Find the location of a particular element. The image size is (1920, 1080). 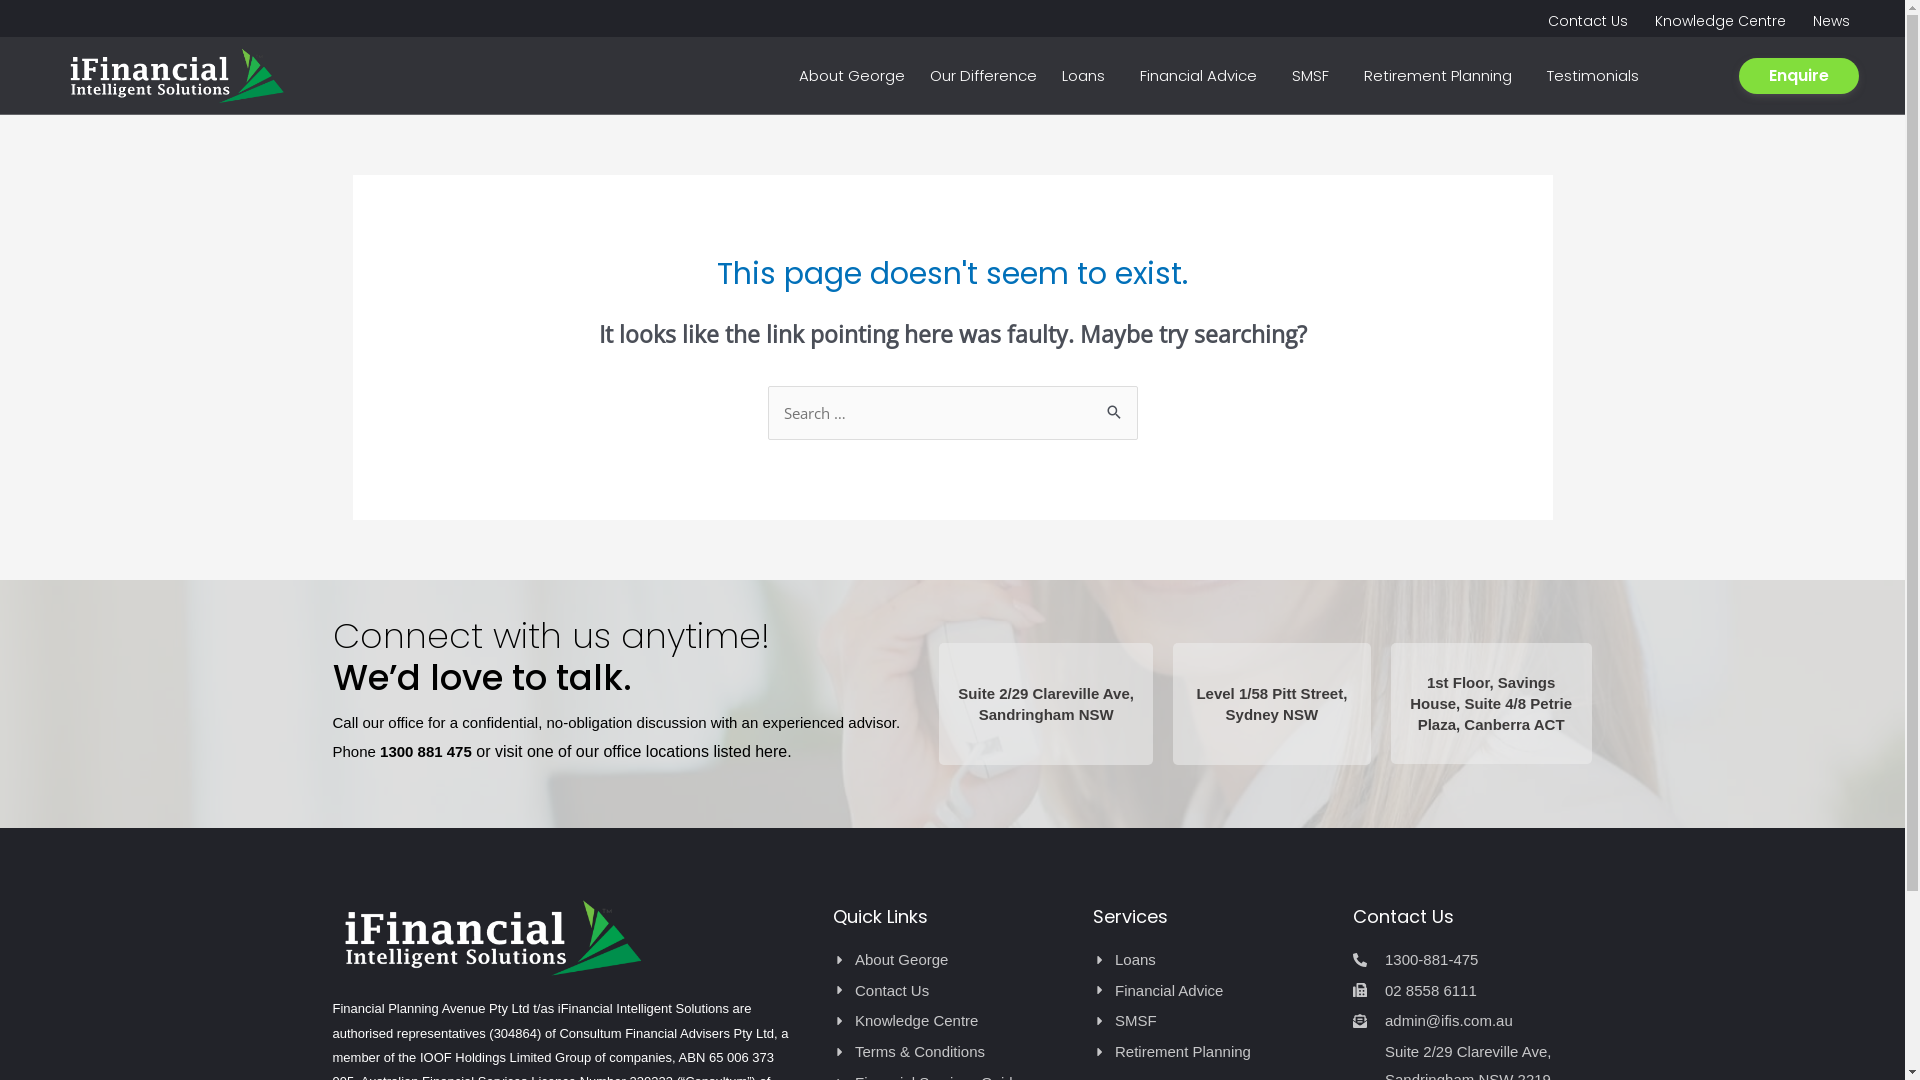

SMSF is located at coordinates (1212, 1021).